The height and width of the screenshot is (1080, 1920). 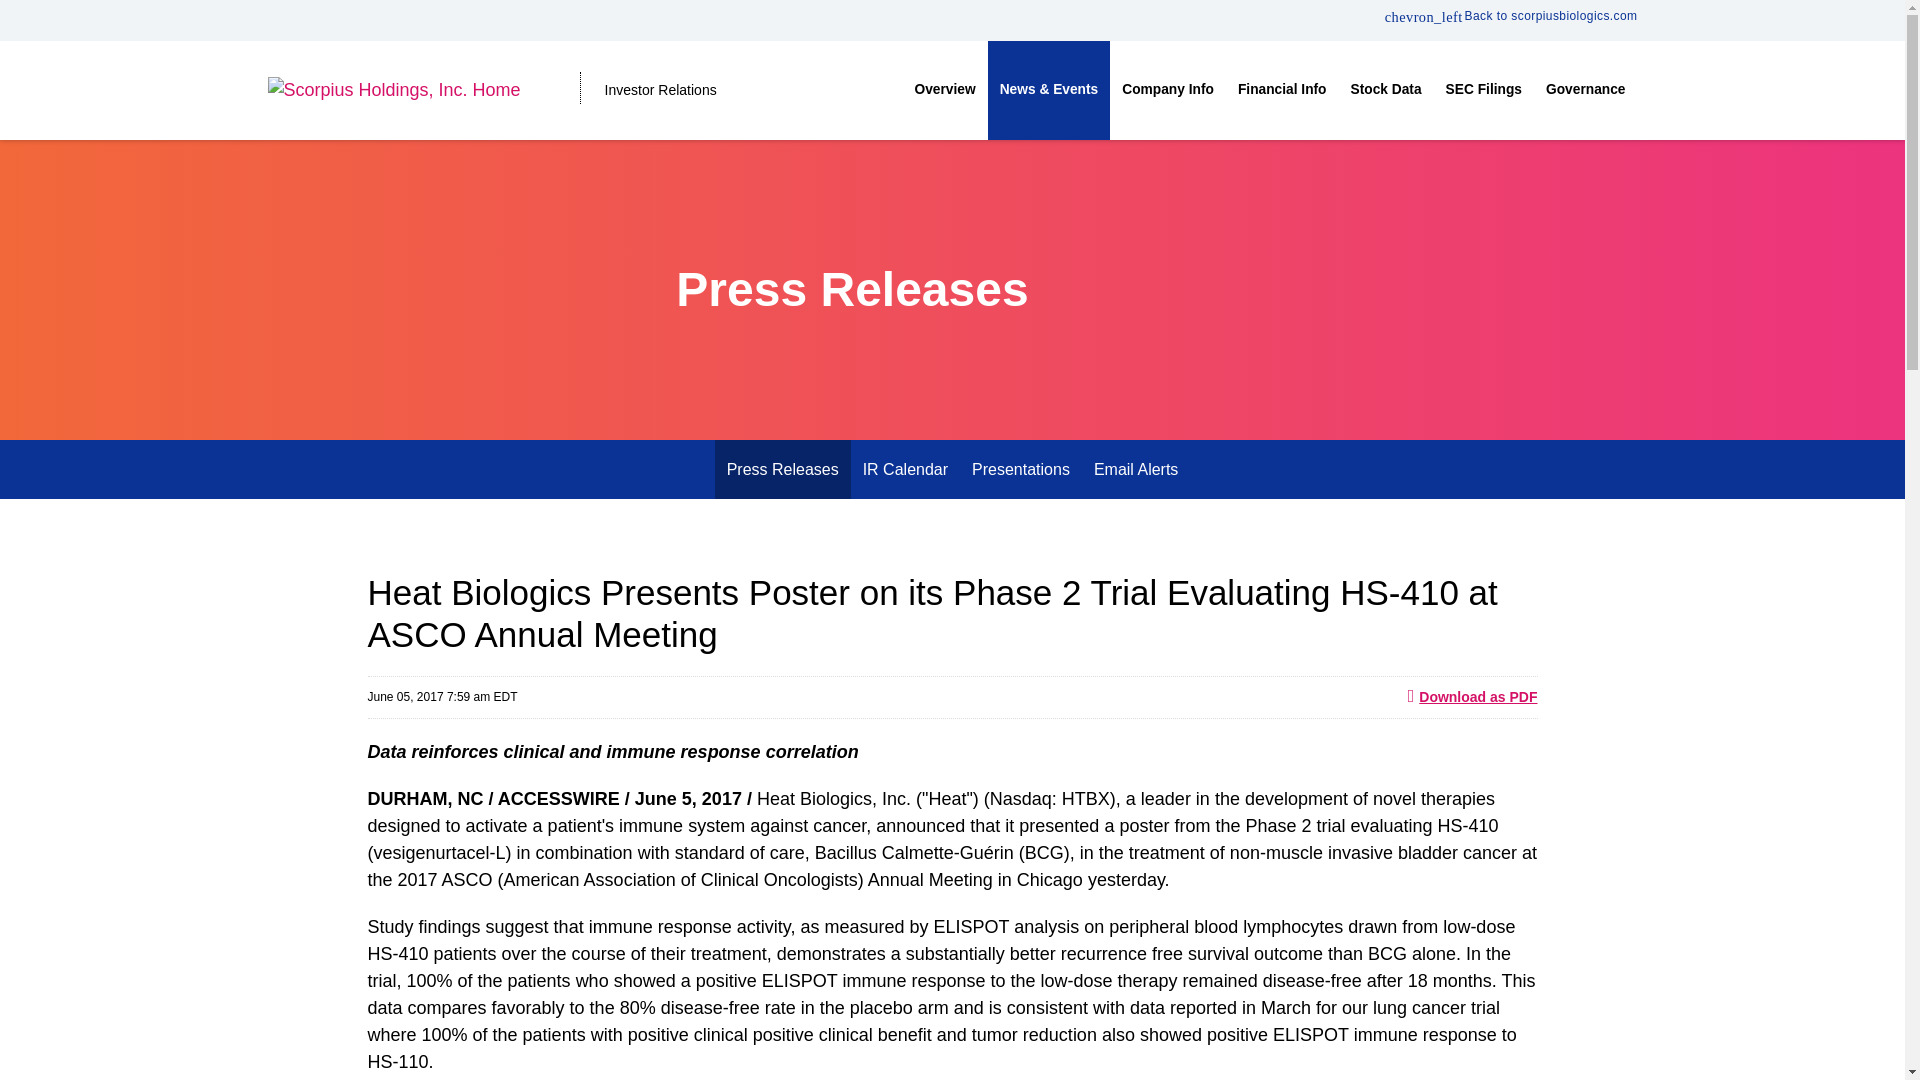 I want to click on Company Info, so click(x=1168, y=90).